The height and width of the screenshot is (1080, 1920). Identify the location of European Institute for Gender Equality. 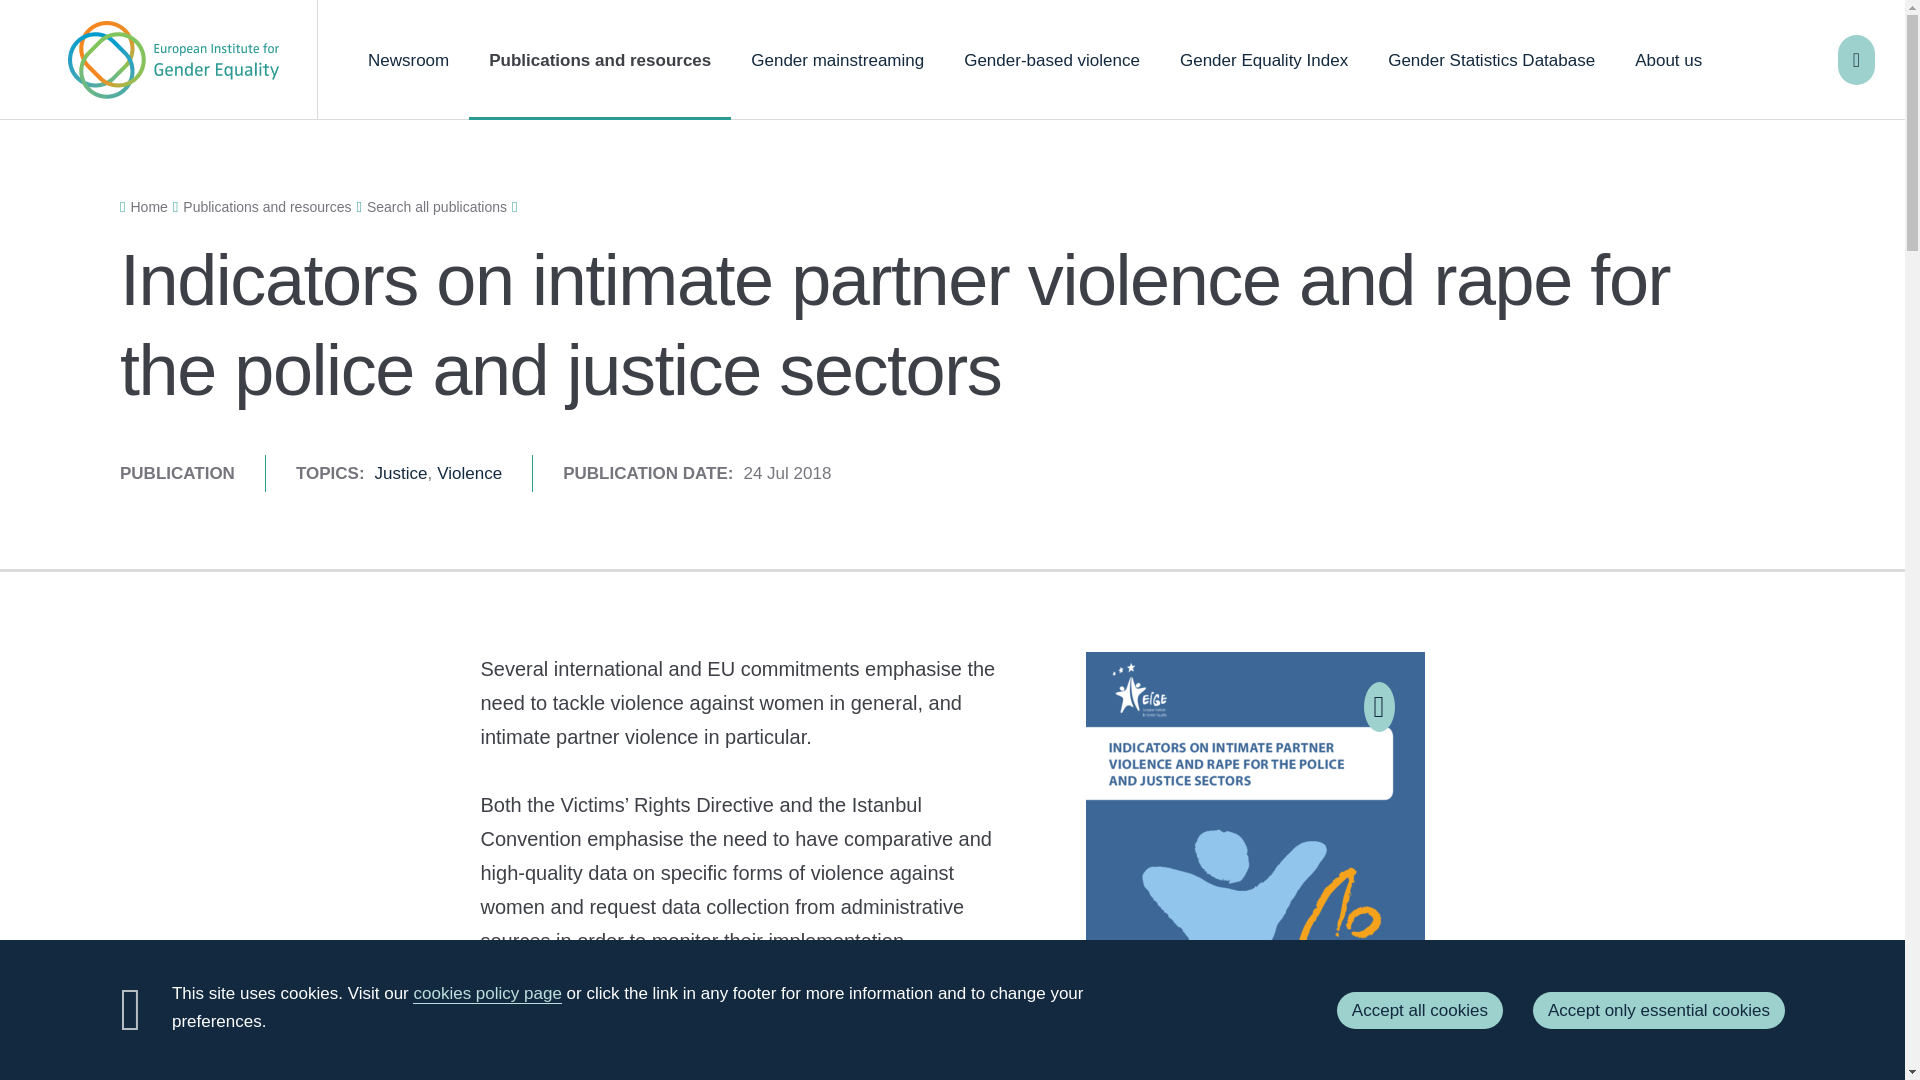
(172, 60).